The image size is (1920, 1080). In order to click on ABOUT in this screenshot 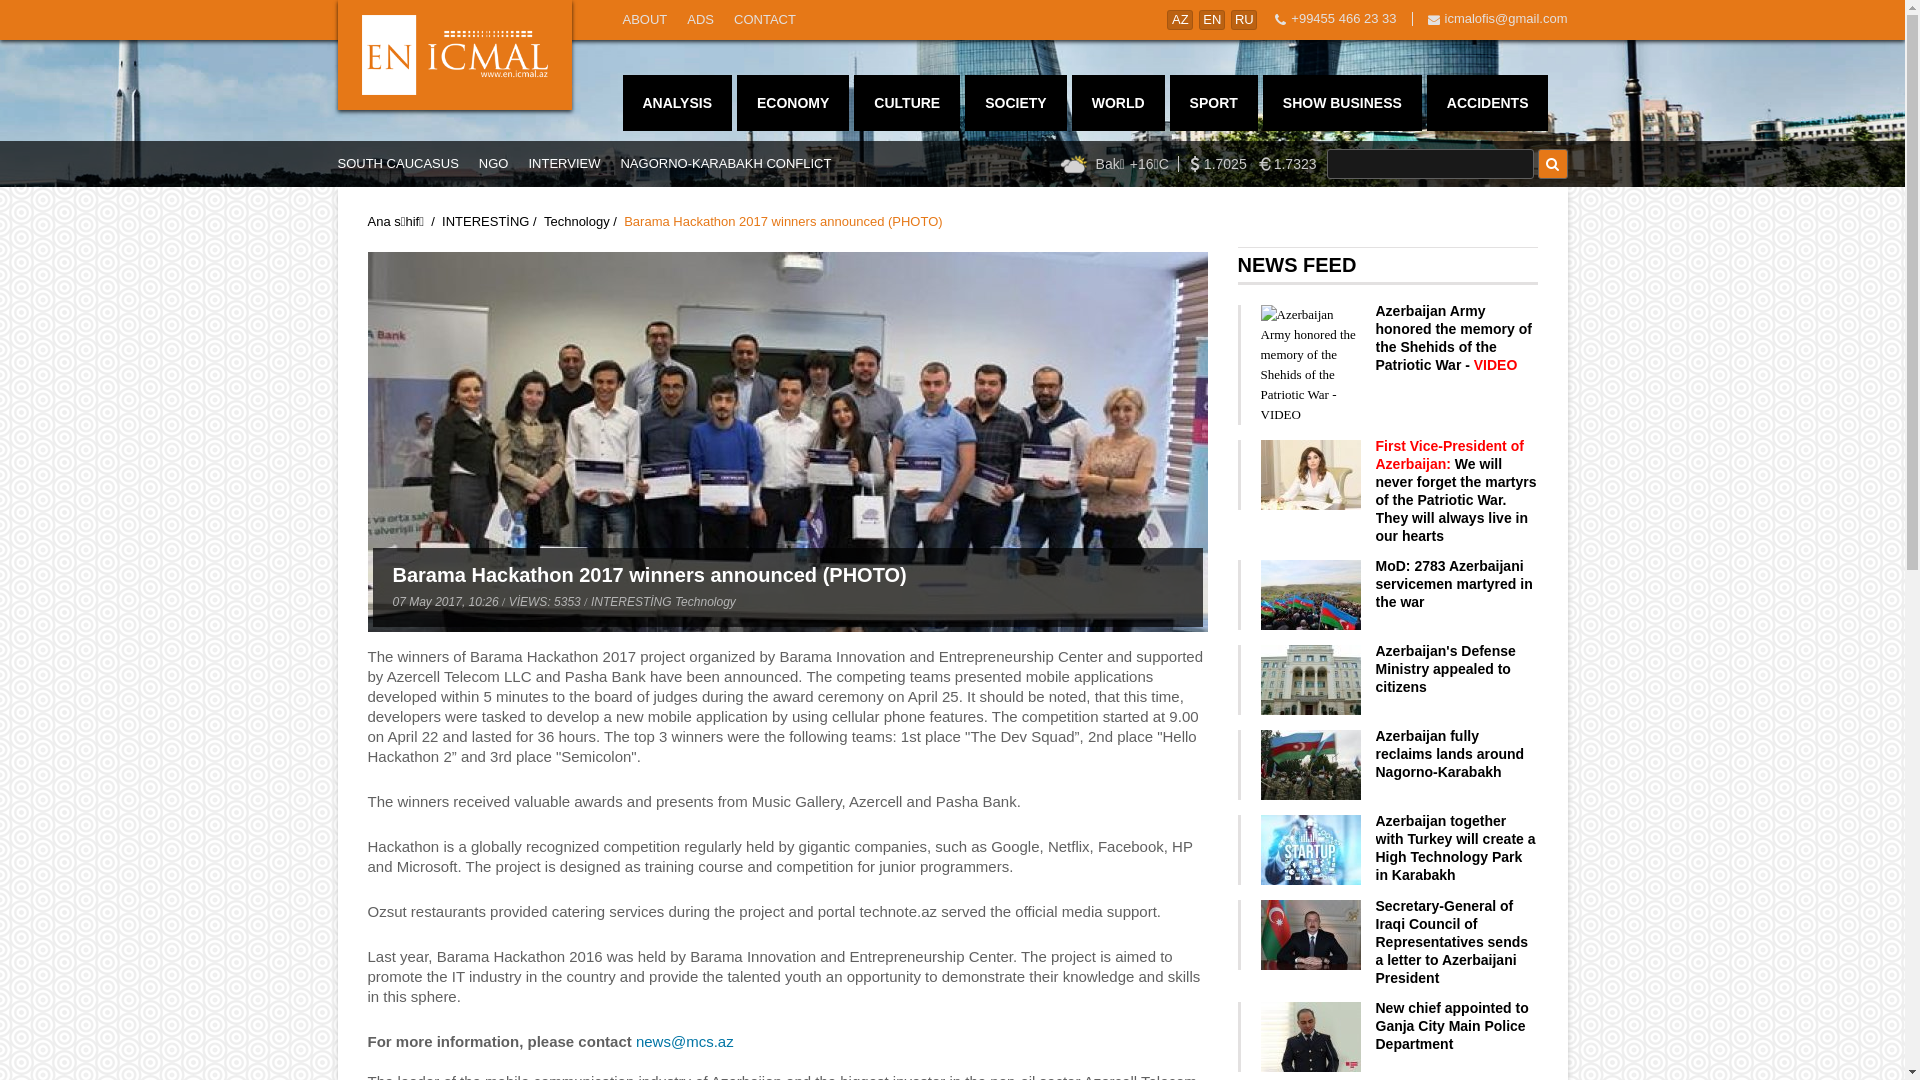, I will do `click(644, 20)`.